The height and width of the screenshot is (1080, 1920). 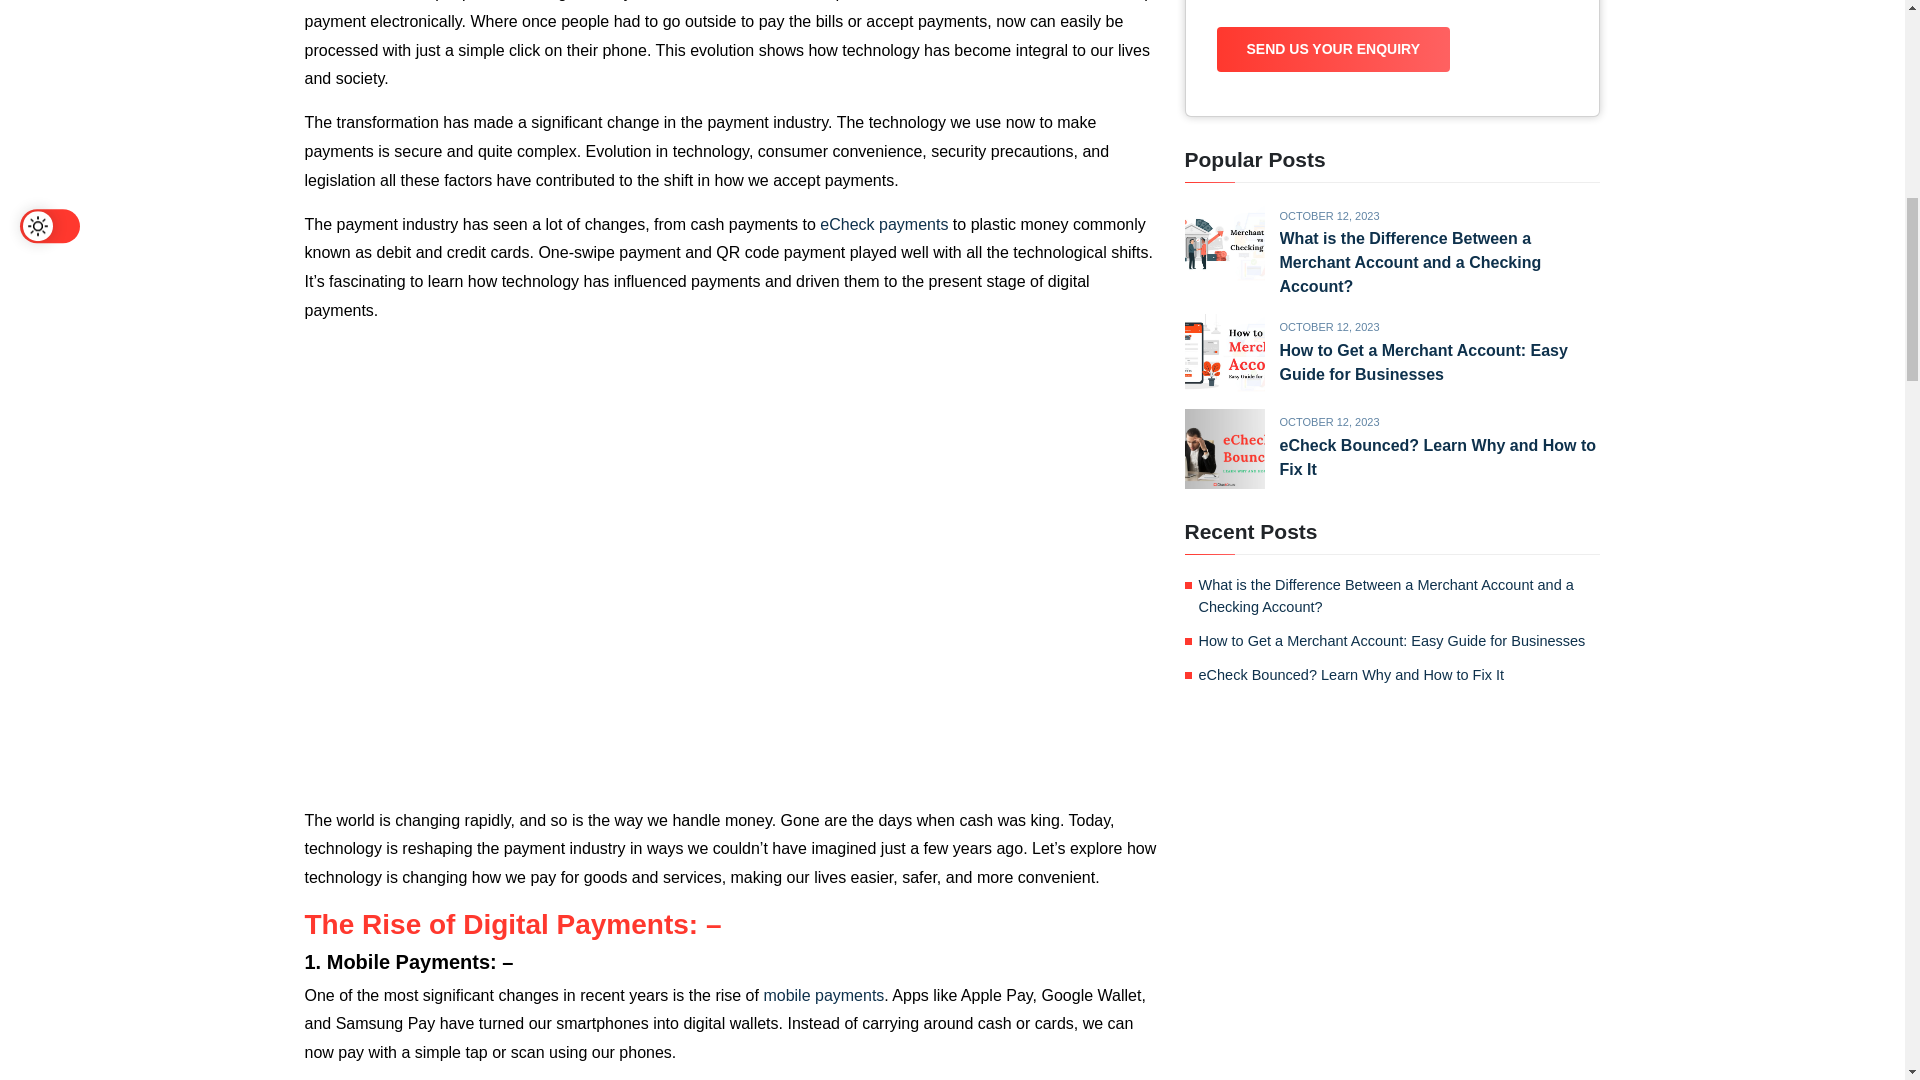 What do you see at coordinates (1424, 362) in the screenshot?
I see `How to Get a Merchant Account: Easy Guide for Businesses` at bounding box center [1424, 362].